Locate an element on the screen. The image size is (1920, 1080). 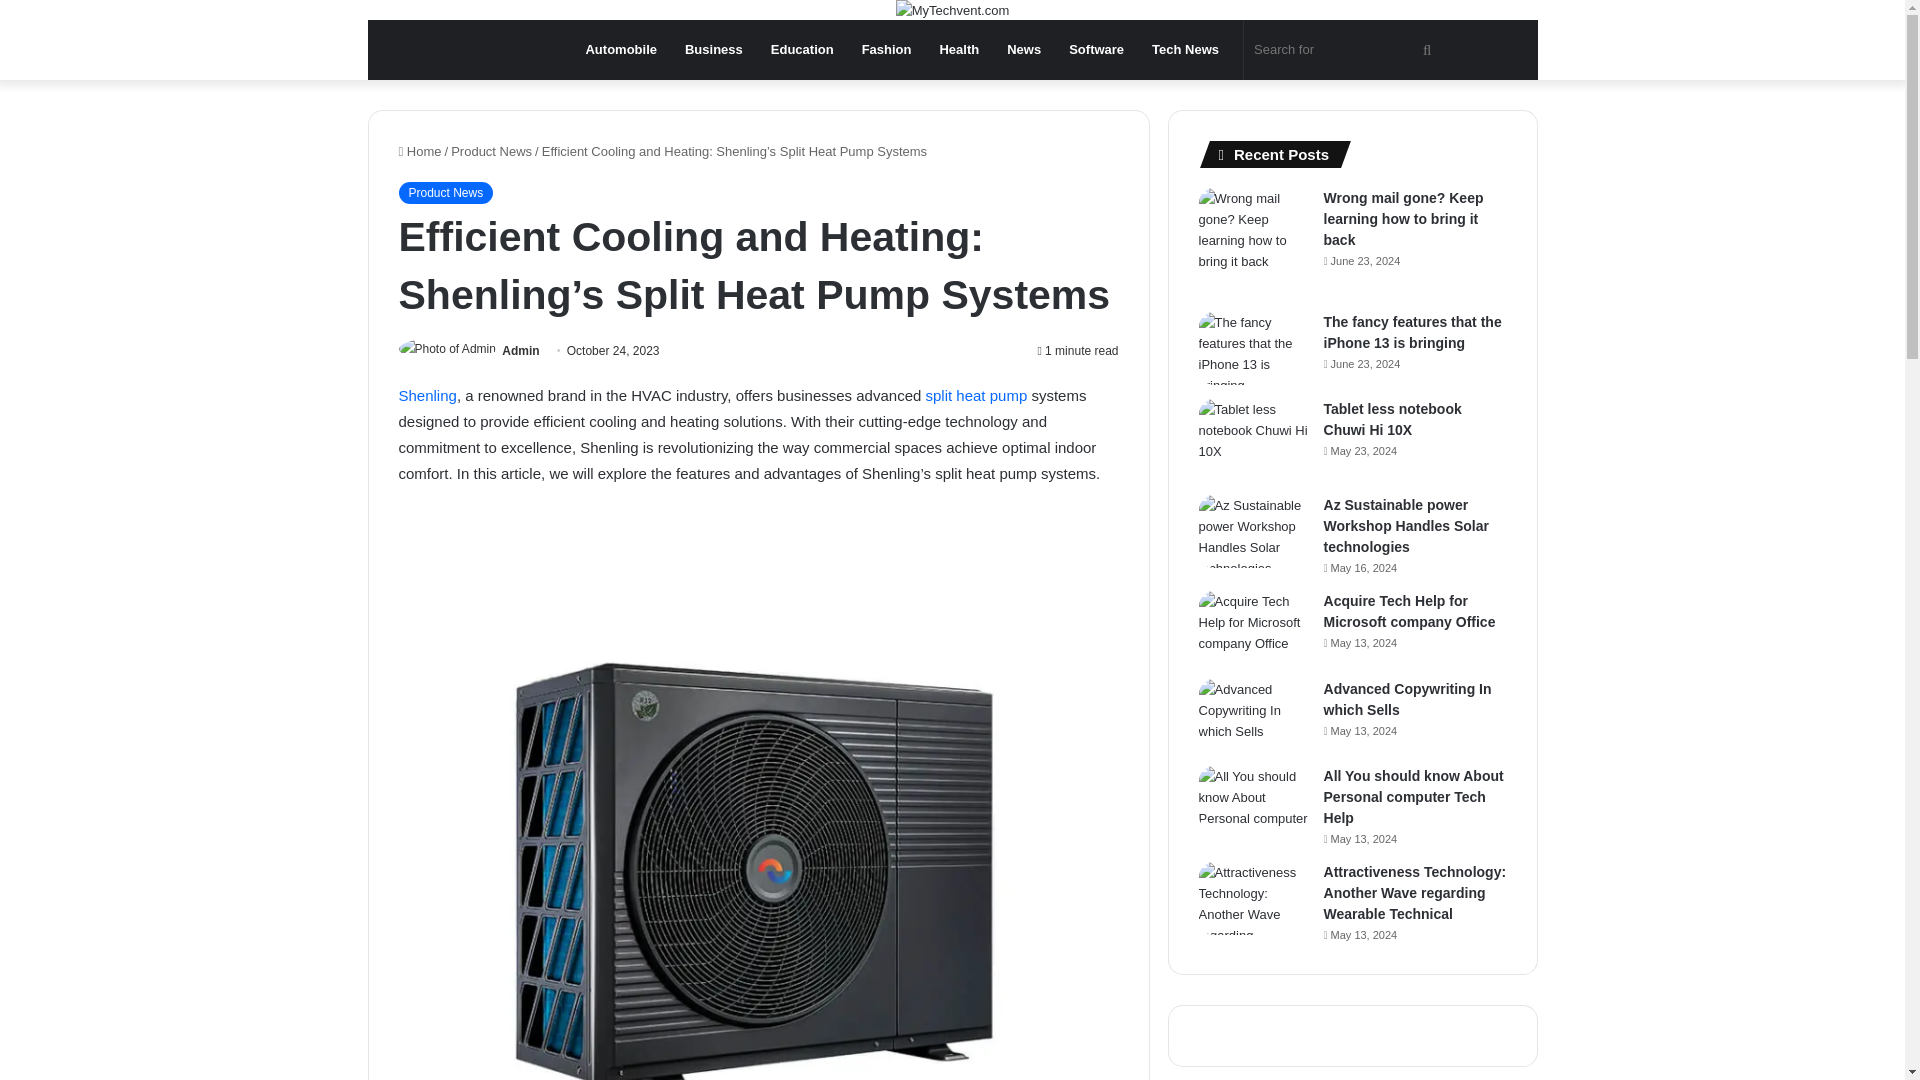
Shenling is located at coordinates (426, 394).